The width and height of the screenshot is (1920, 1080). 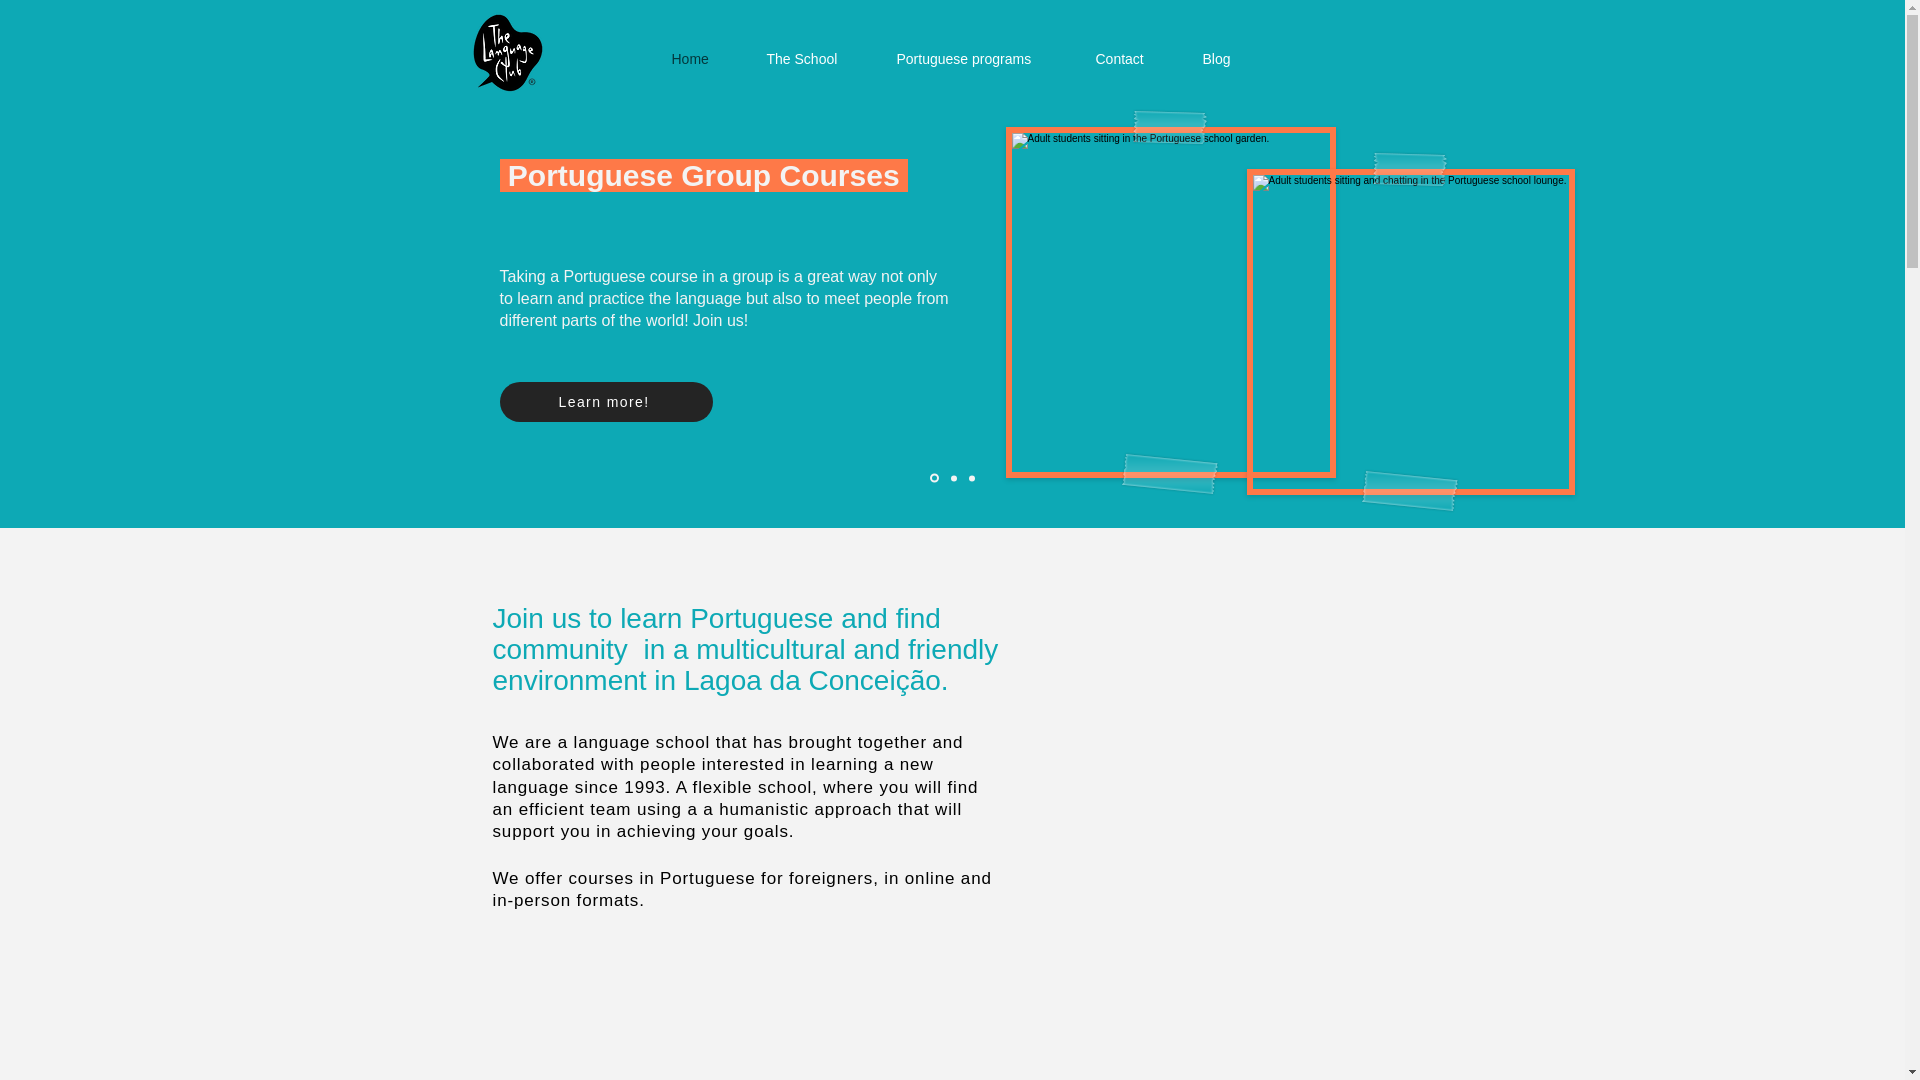 What do you see at coordinates (1132, 58) in the screenshot?
I see `Contact` at bounding box center [1132, 58].